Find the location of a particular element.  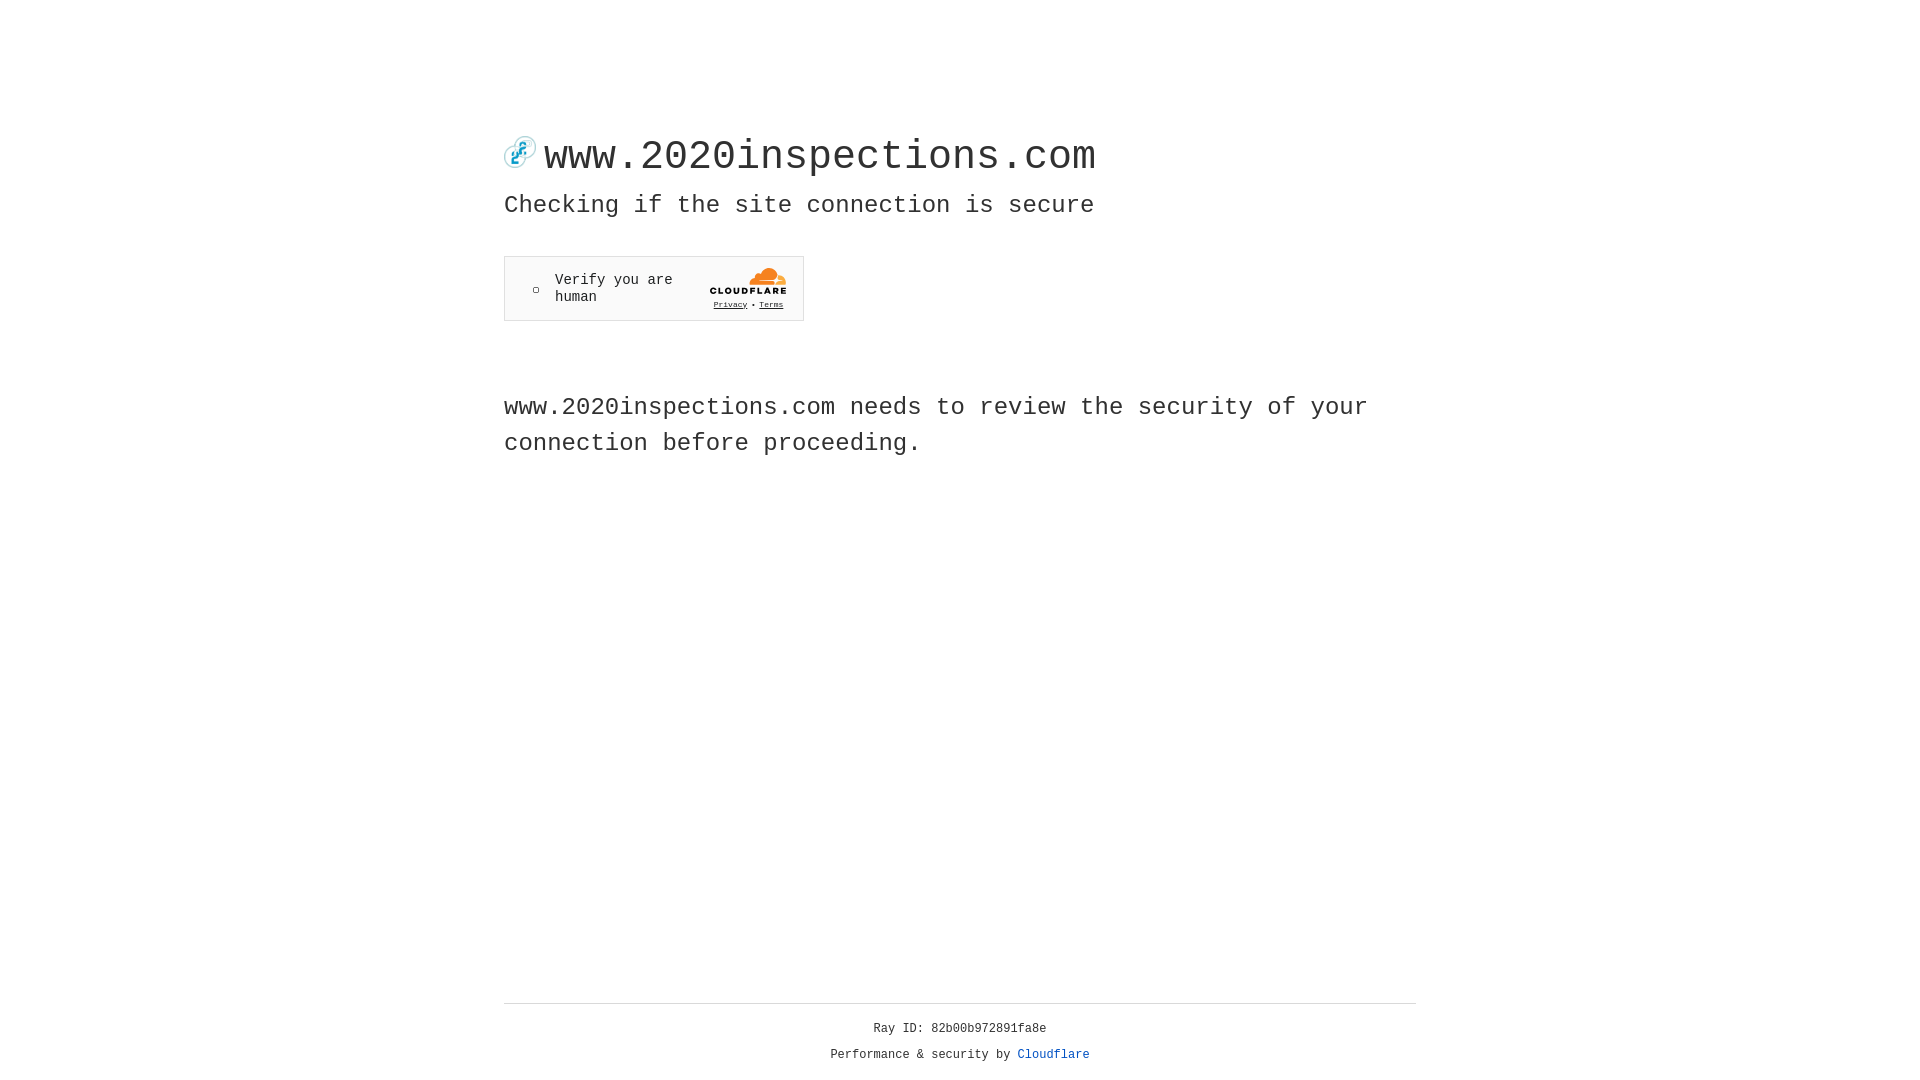

Cloudflare is located at coordinates (1054, 1055).